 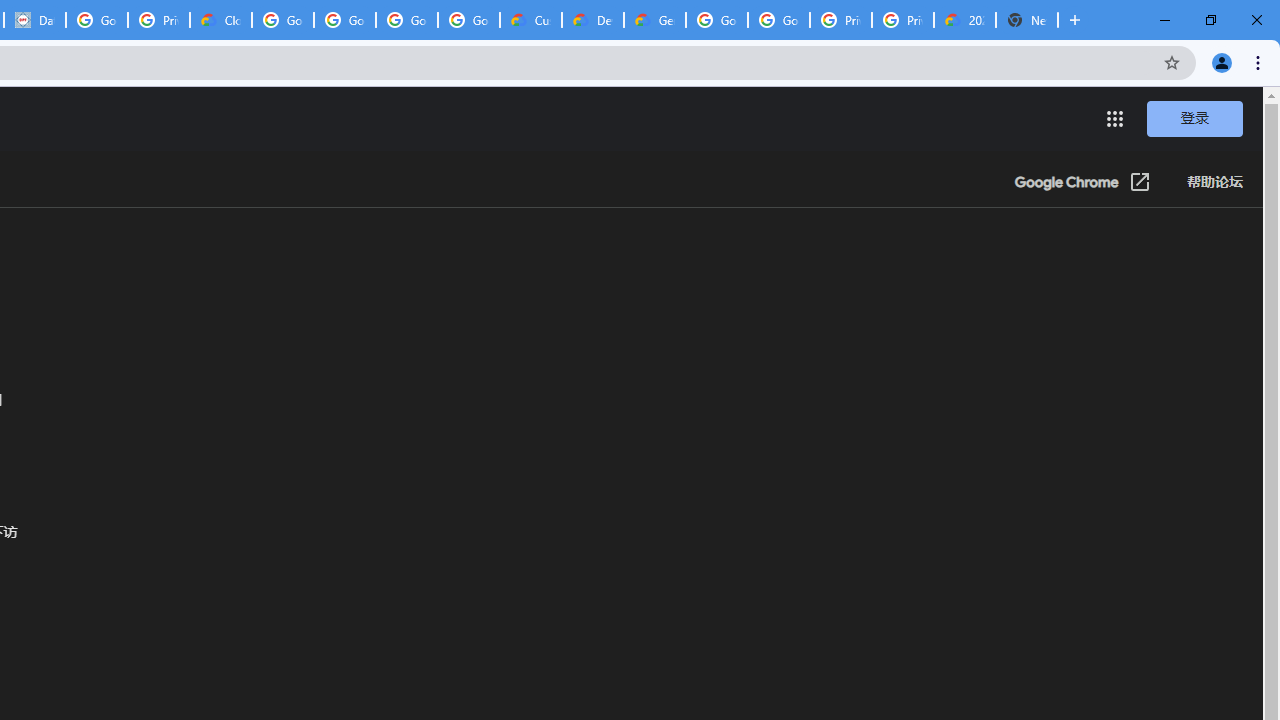 I want to click on Google Workspace - Specific Terms, so click(x=406, y=20).